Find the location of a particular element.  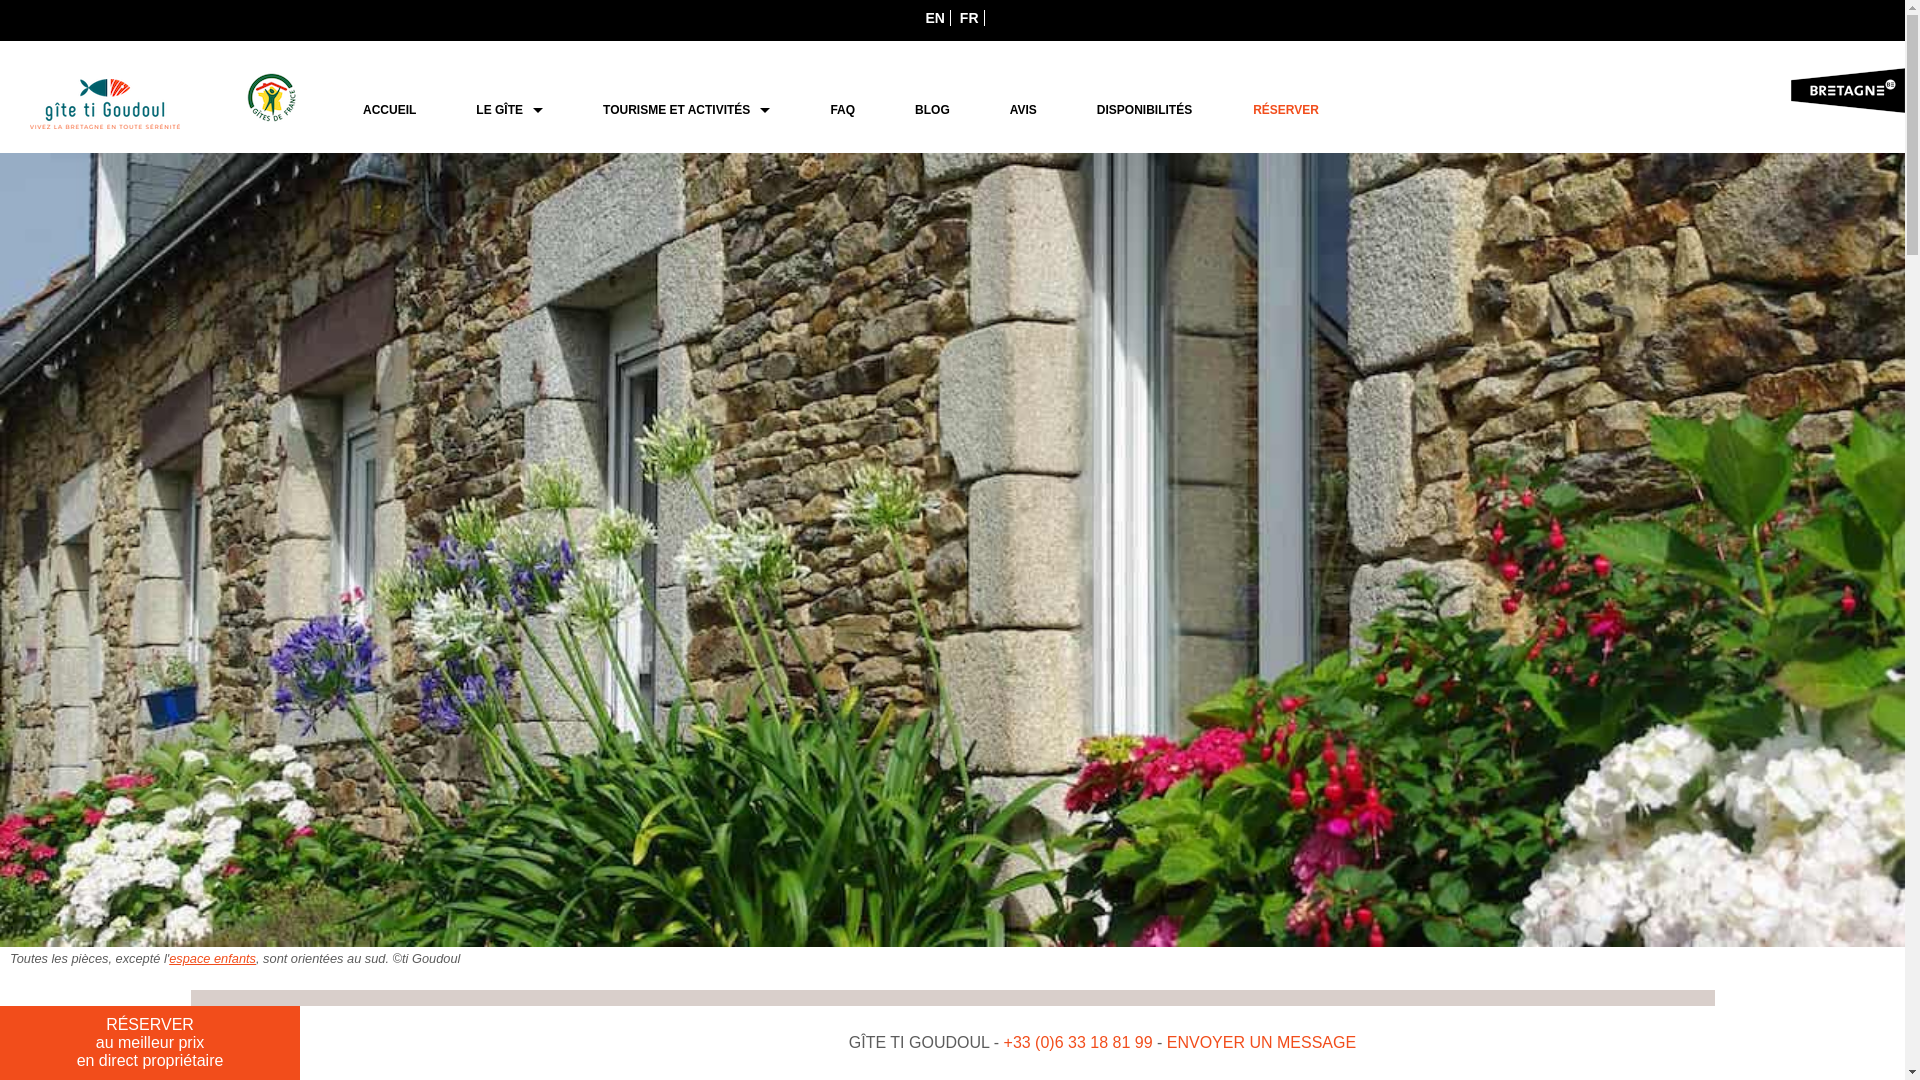

FR is located at coordinates (970, 18).